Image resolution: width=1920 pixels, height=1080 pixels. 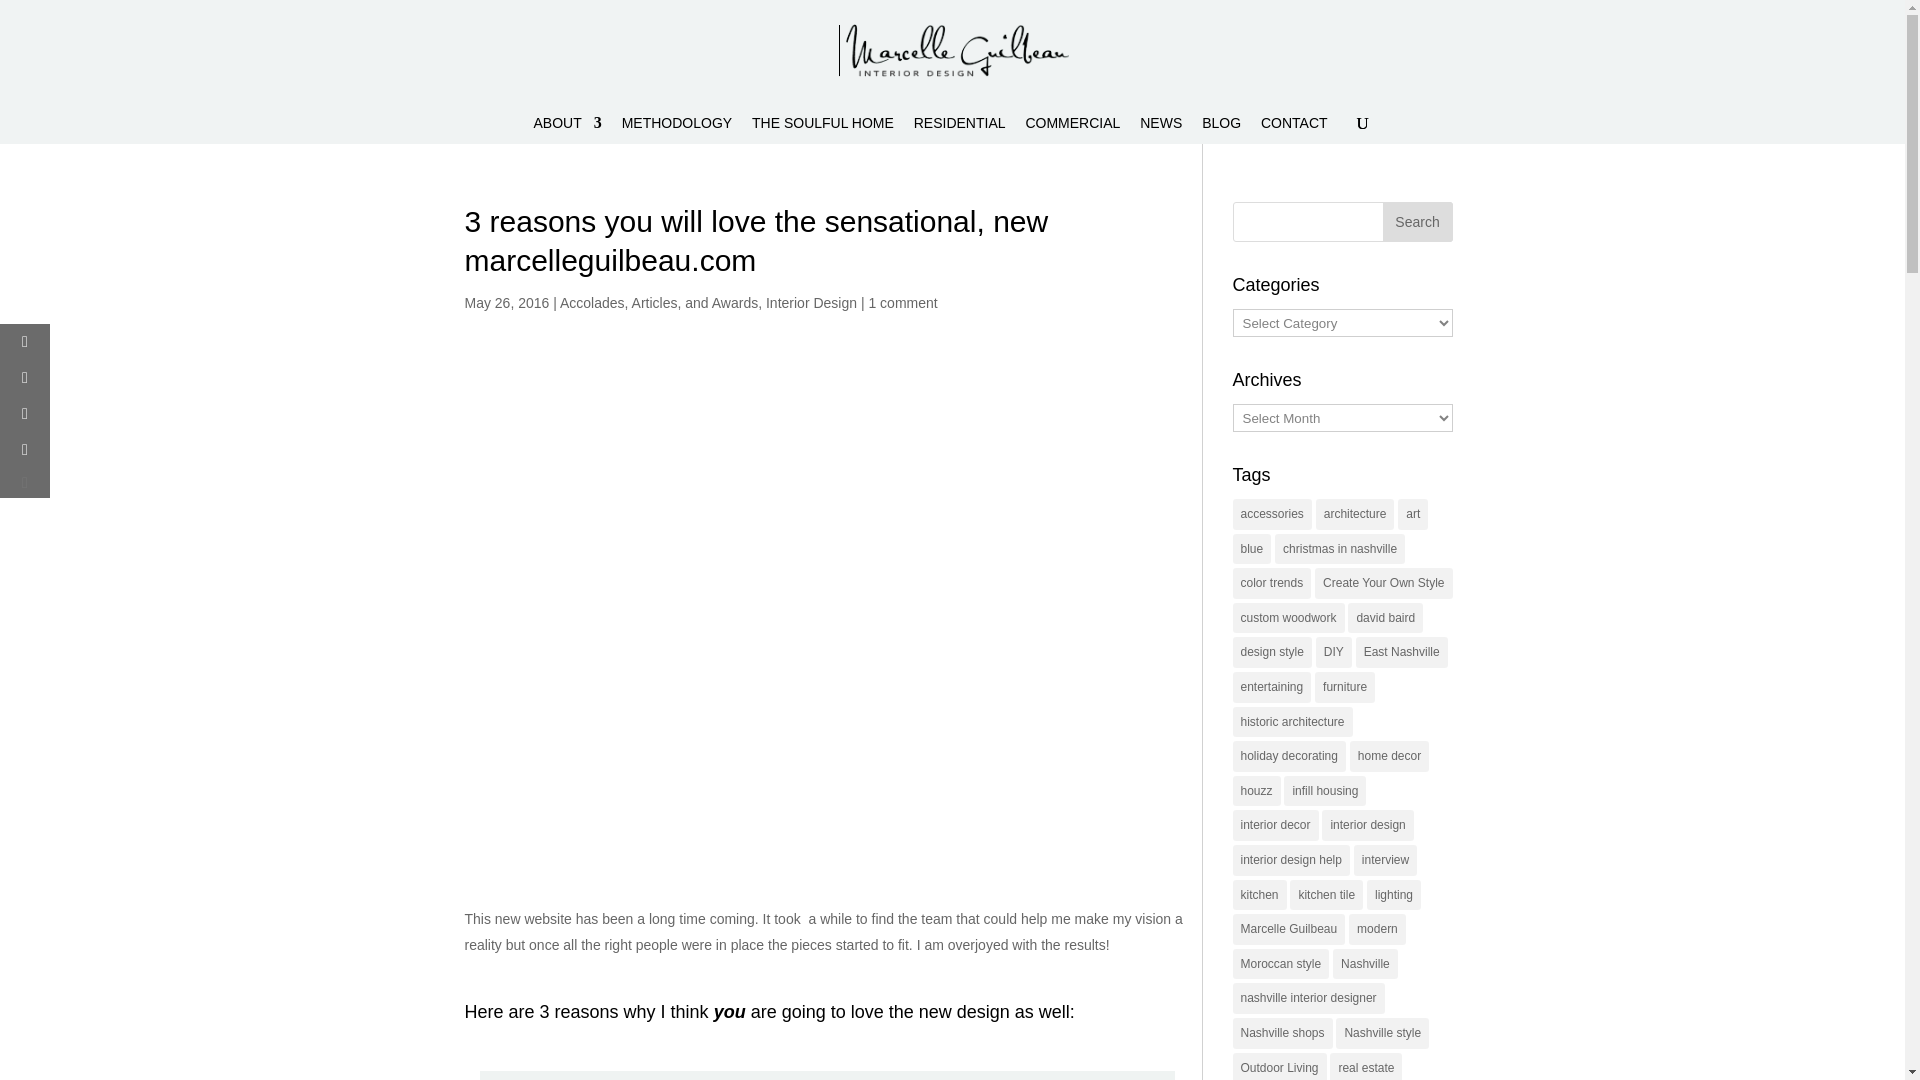 I want to click on art, so click(x=1412, y=514).